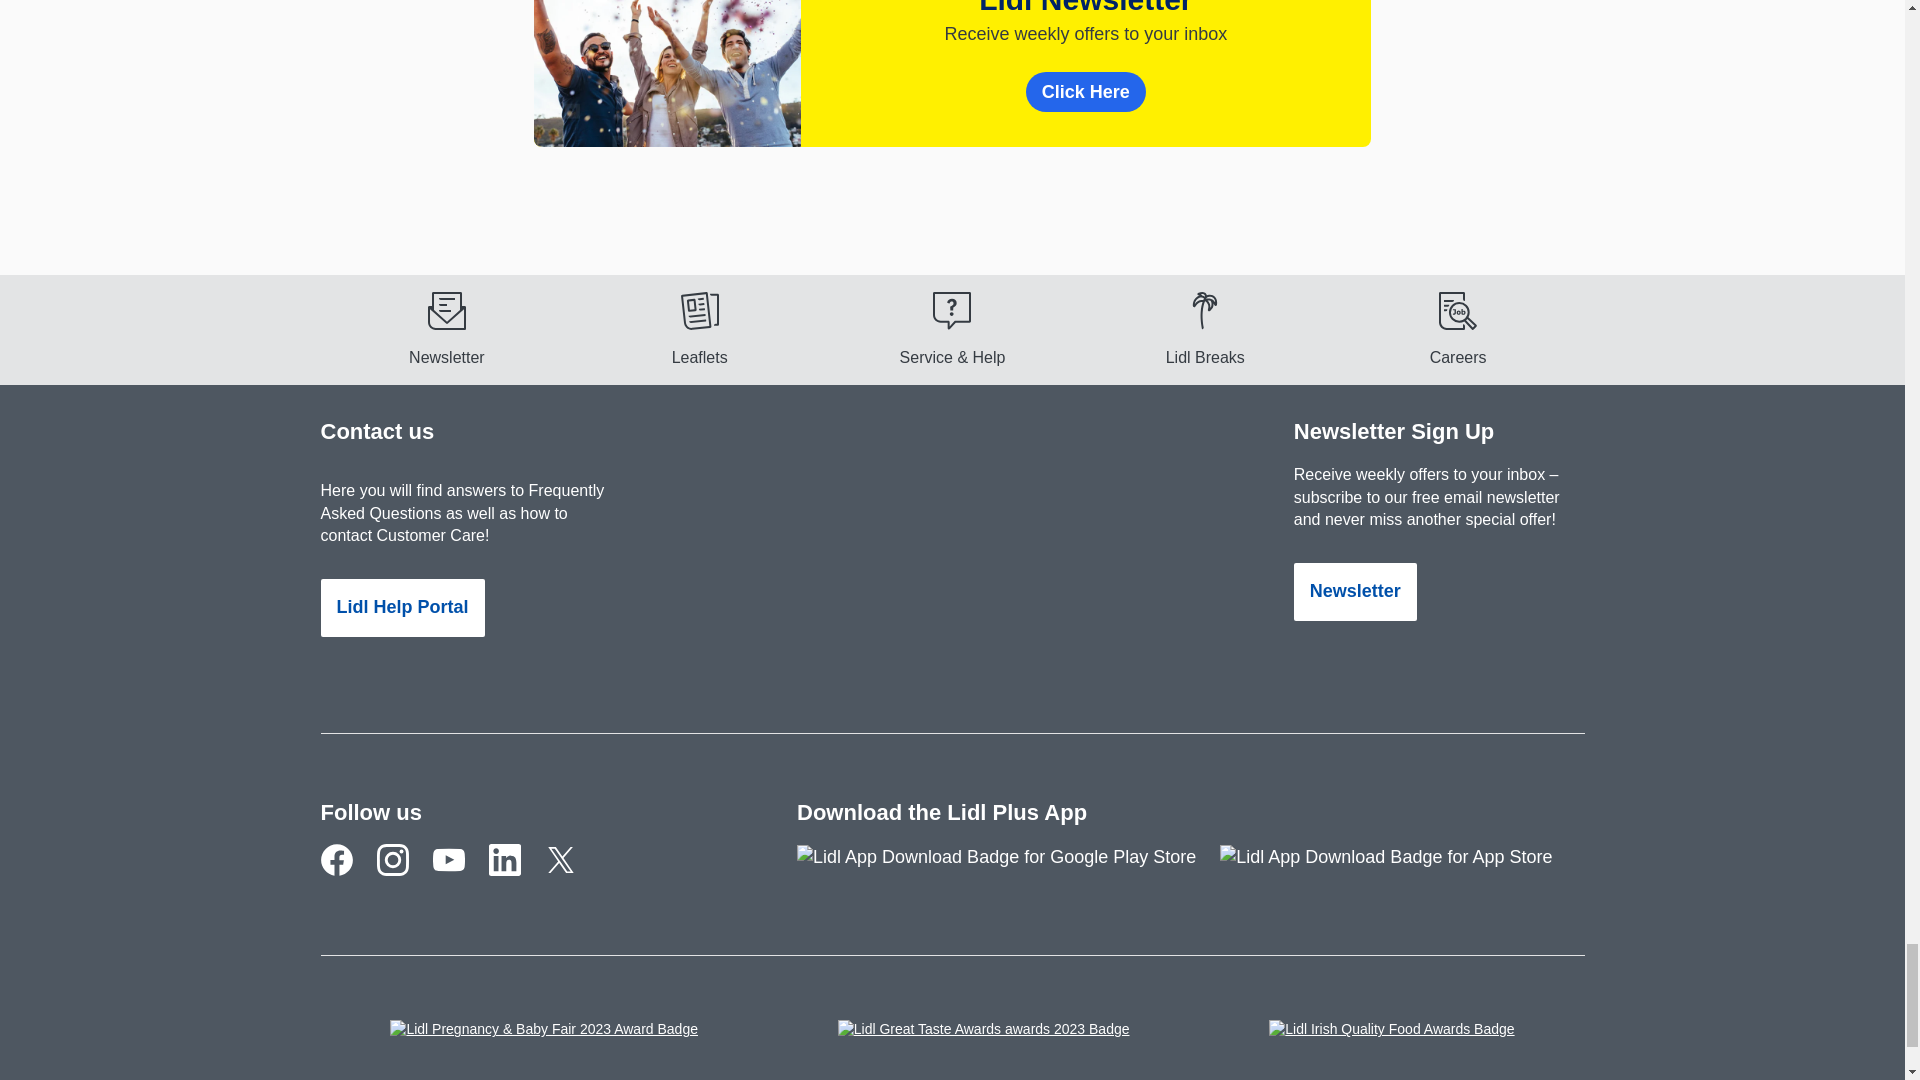  I want to click on Download Lidl Plus App for iOS!, so click(1398, 868).